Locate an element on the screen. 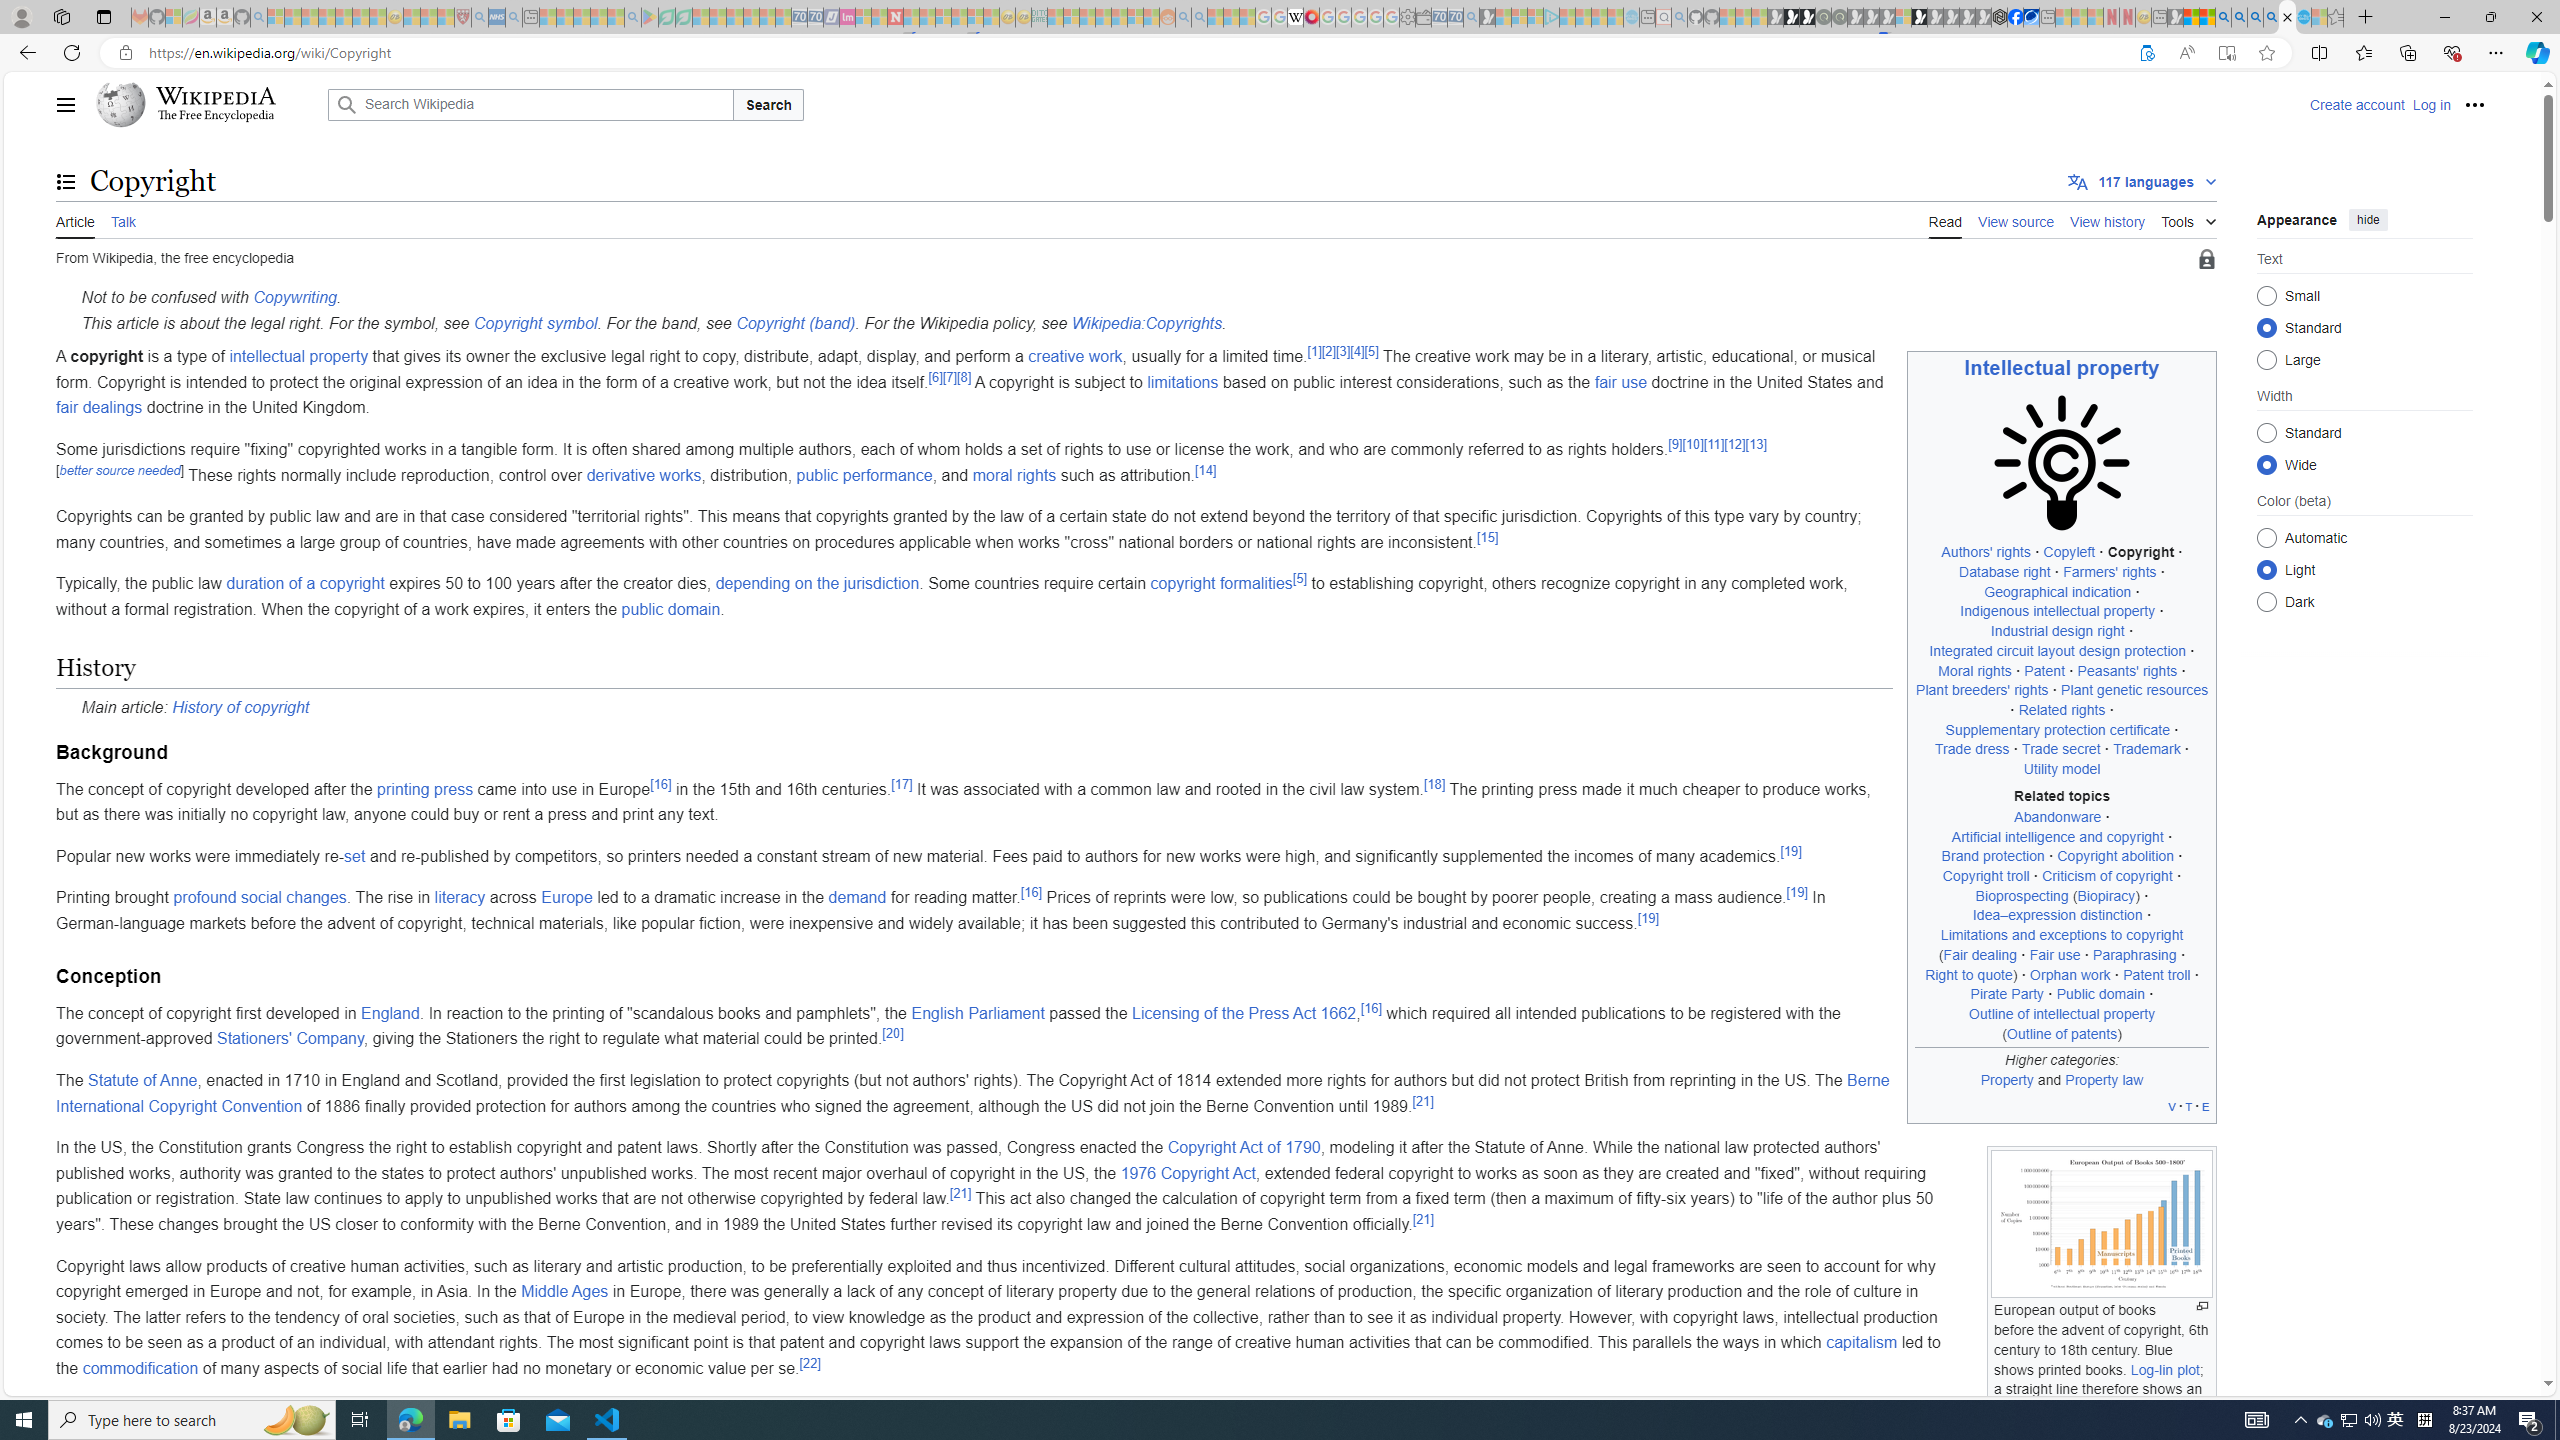 Image resolution: width=2560 pixels, height=1440 pixels. google - Search - Sleeping is located at coordinates (633, 17).